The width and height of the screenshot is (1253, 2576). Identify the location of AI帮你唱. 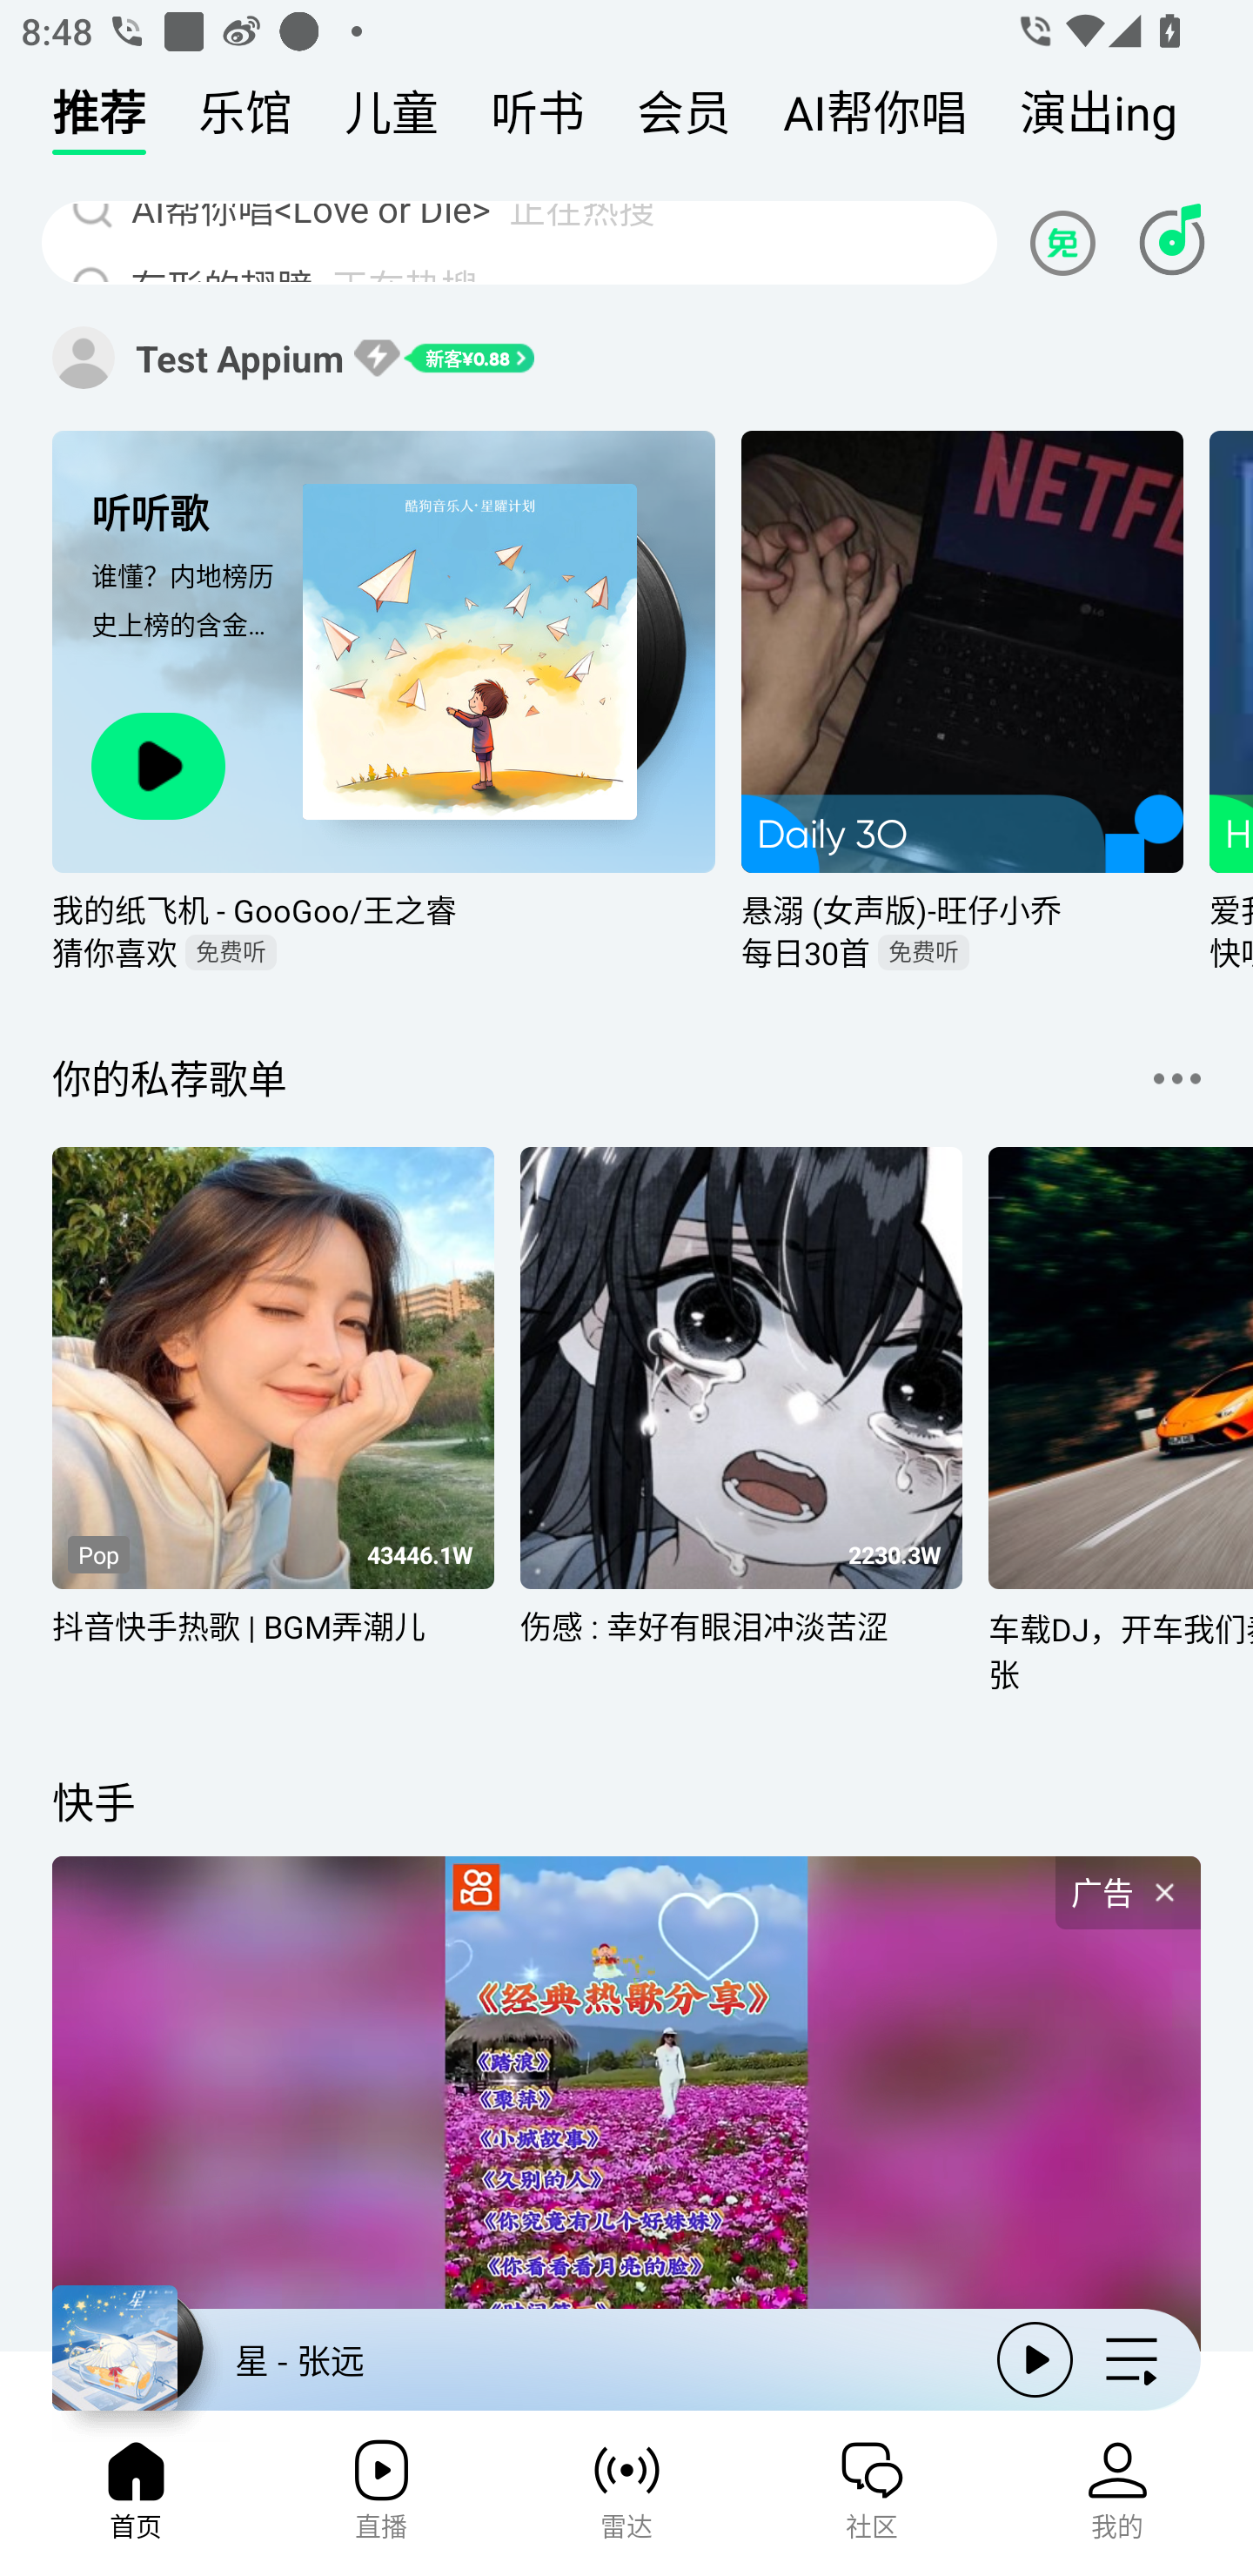
(874, 120).